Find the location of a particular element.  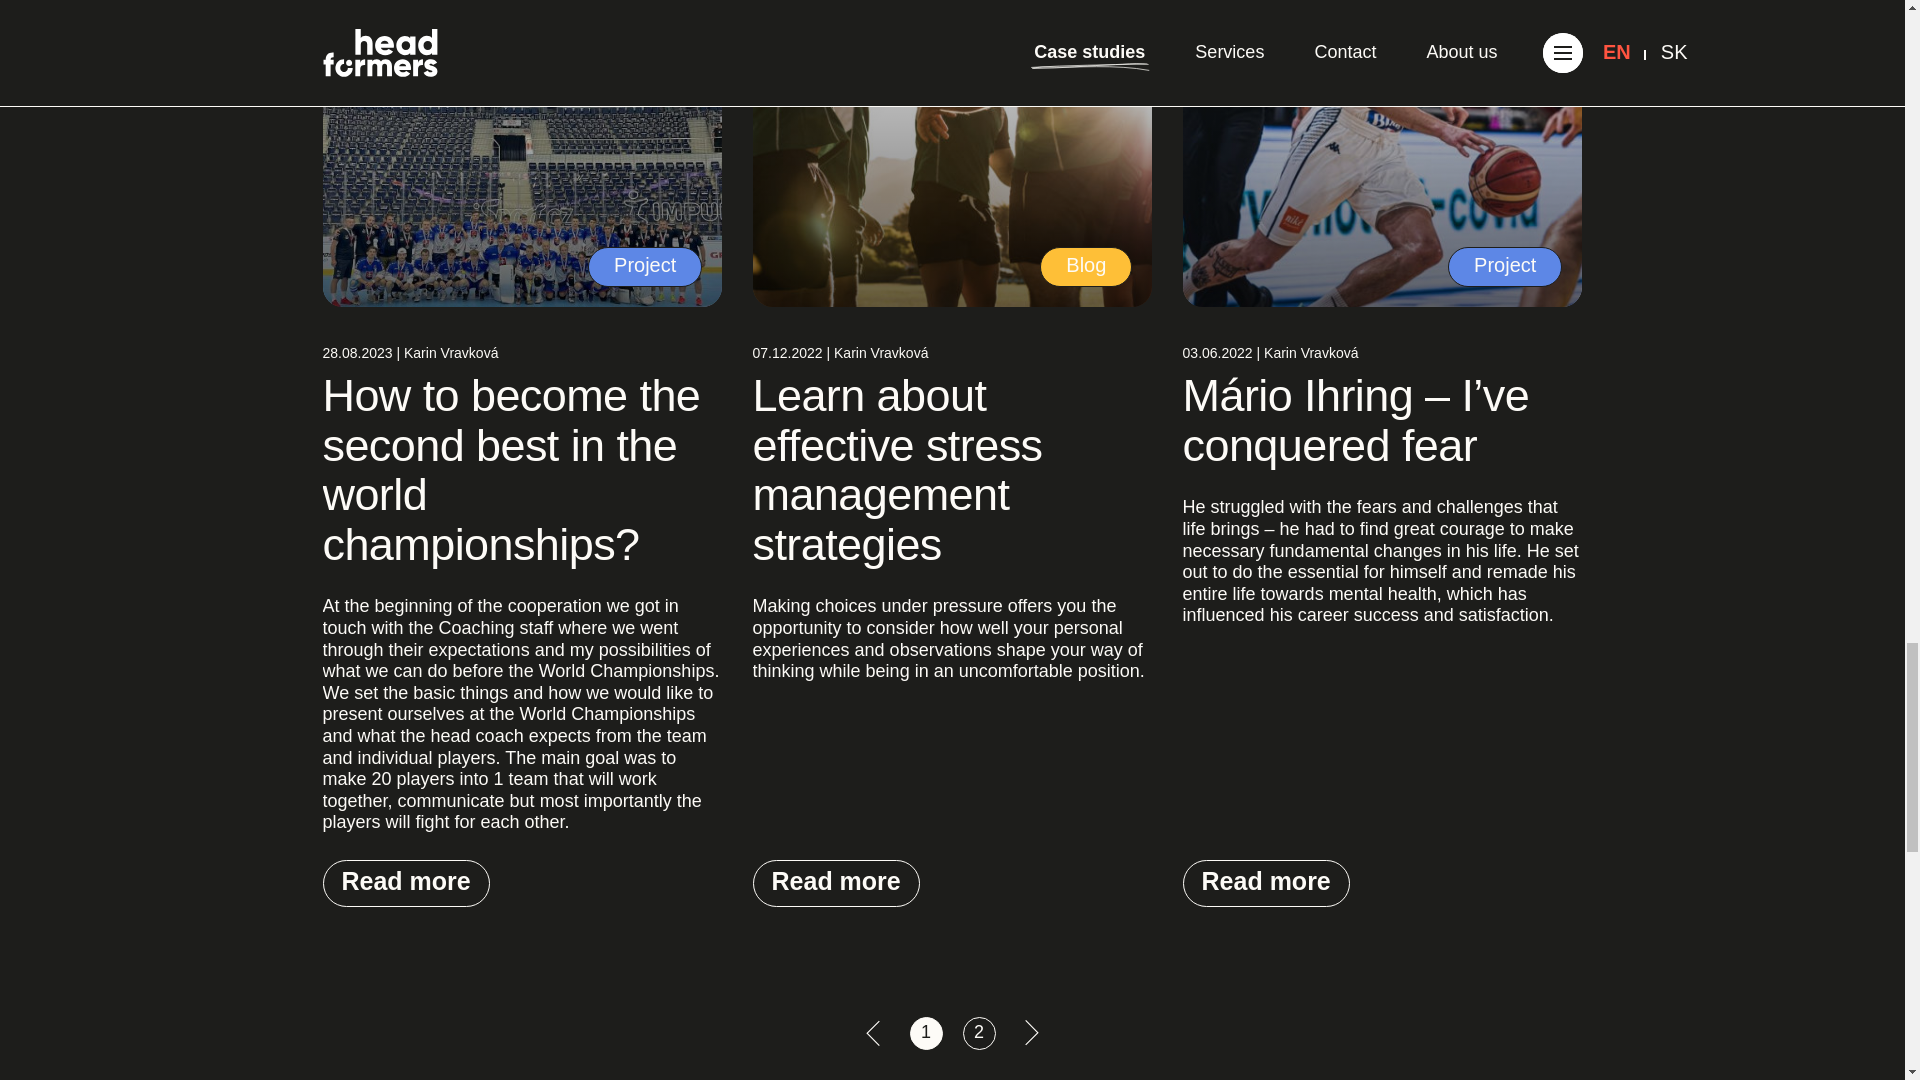

Read more is located at coordinates (406, 883).